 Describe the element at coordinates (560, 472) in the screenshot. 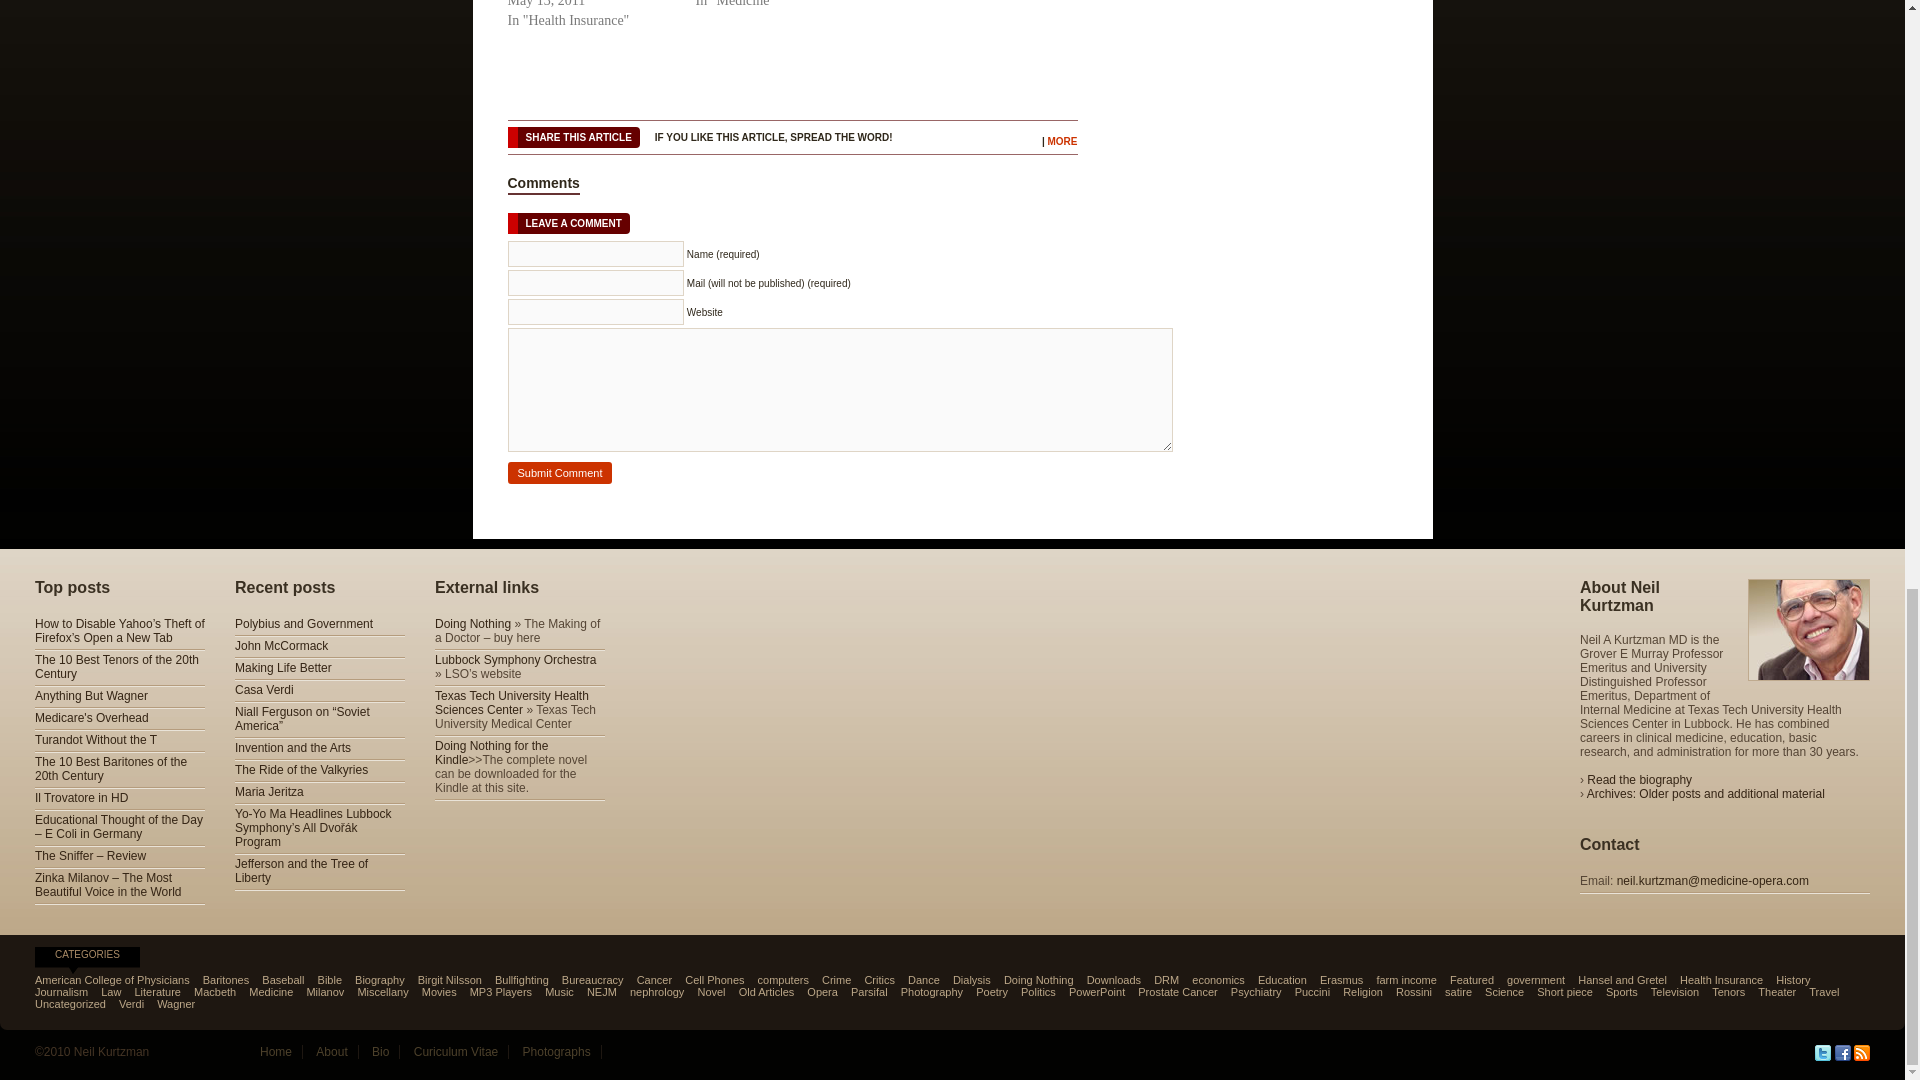

I see `Submit Comment` at that location.